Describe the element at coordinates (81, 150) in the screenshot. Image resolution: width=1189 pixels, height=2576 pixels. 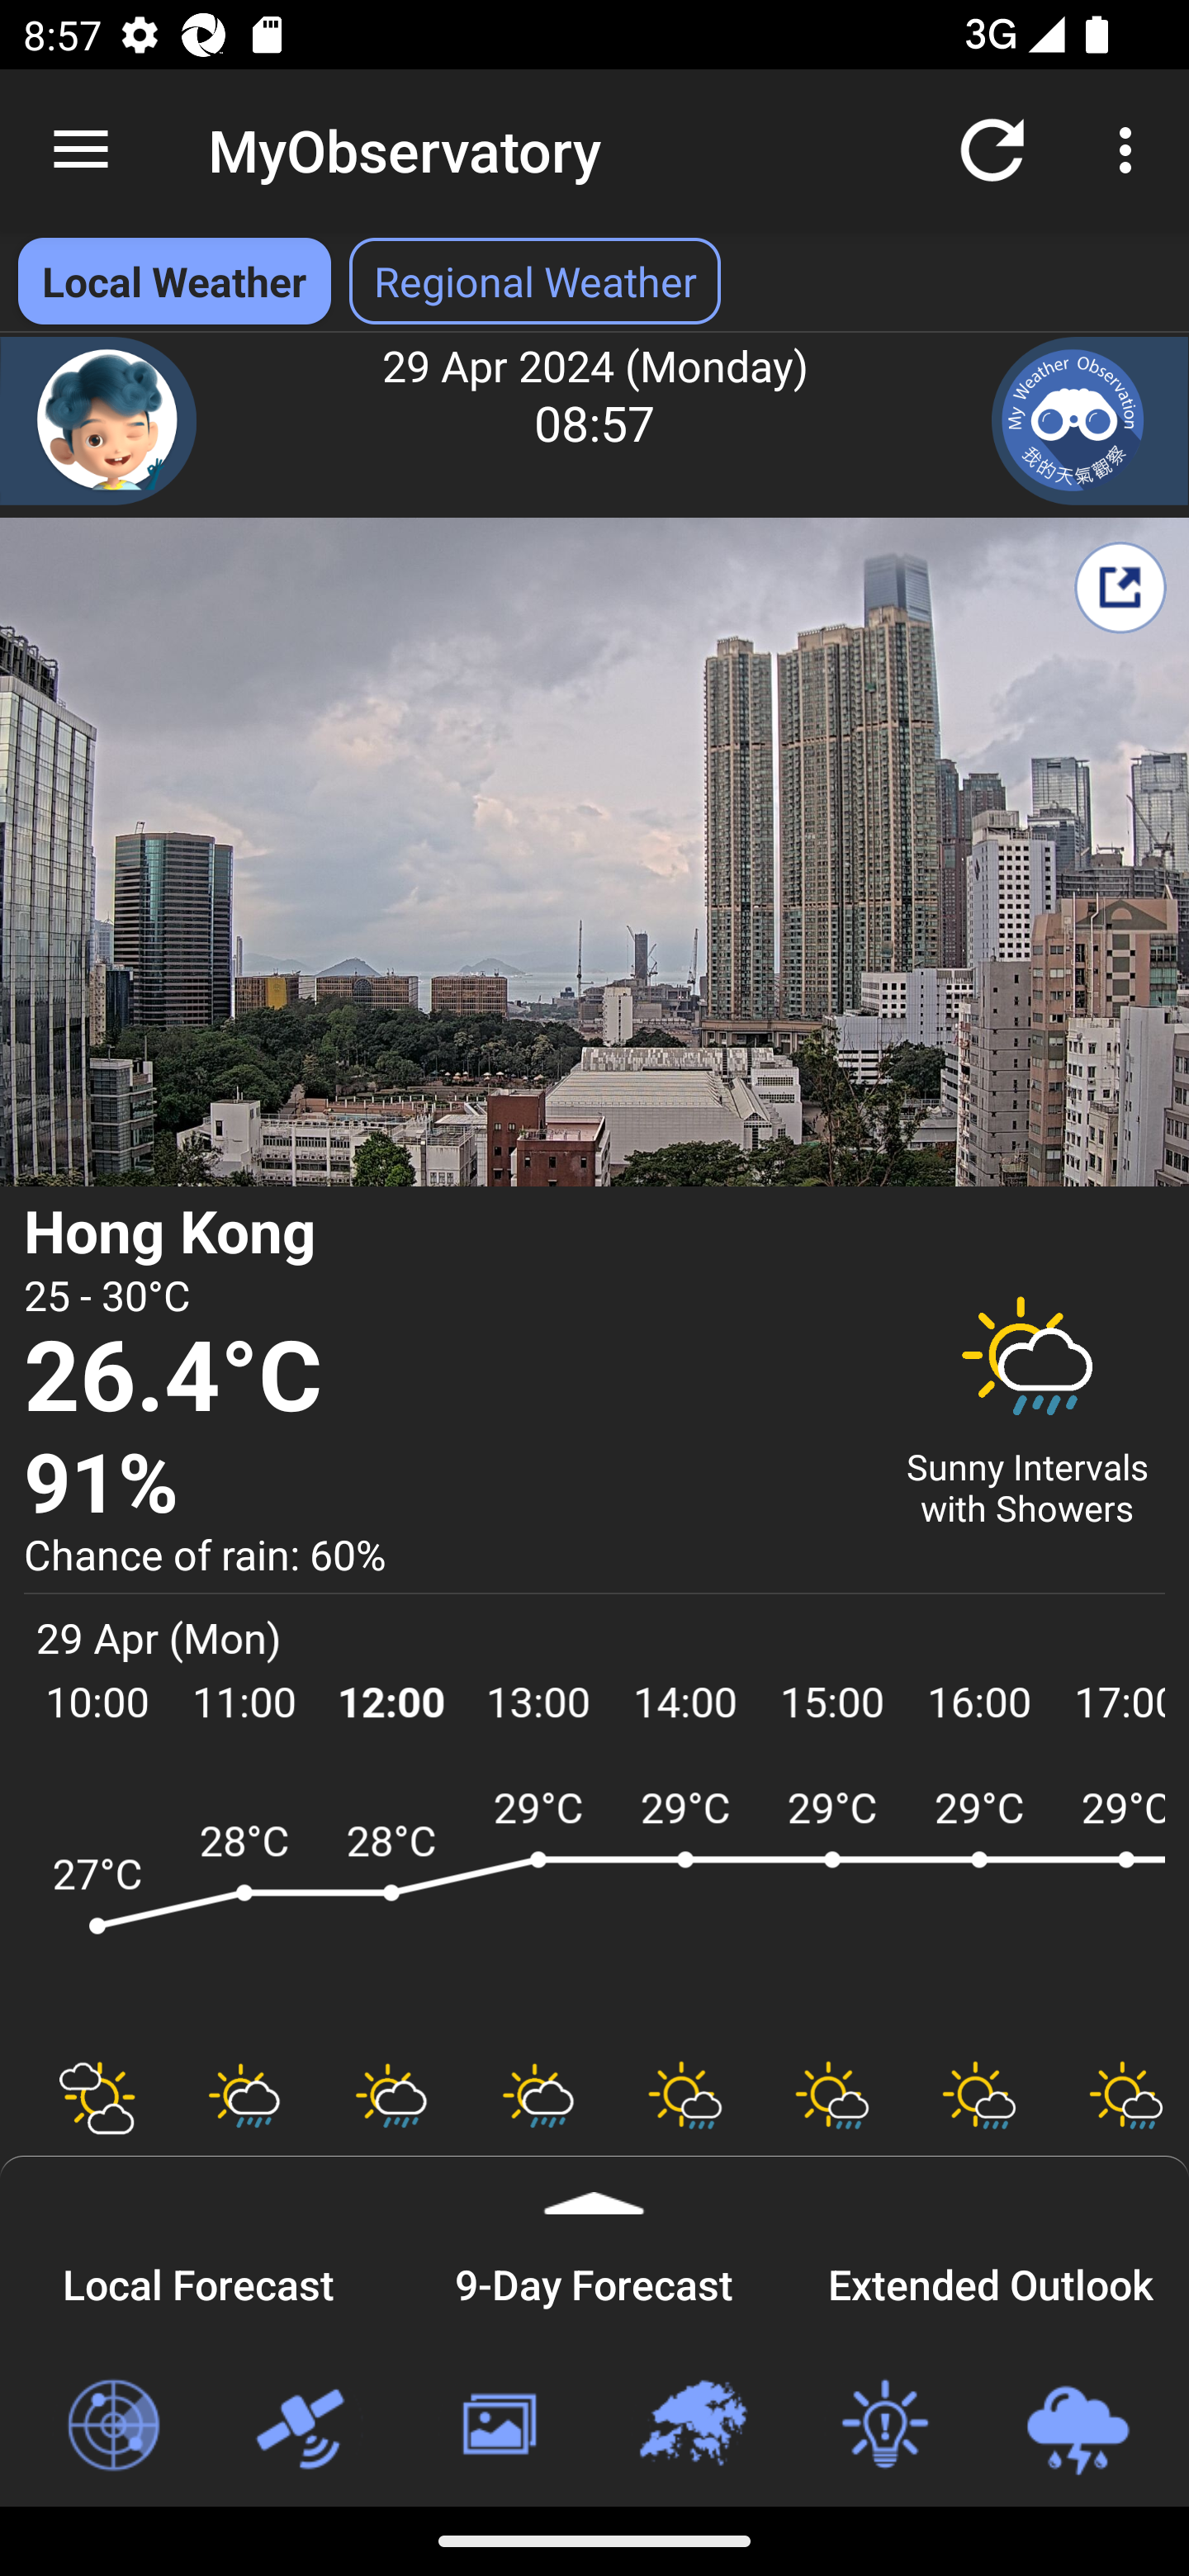
I see `Navigate up` at that location.